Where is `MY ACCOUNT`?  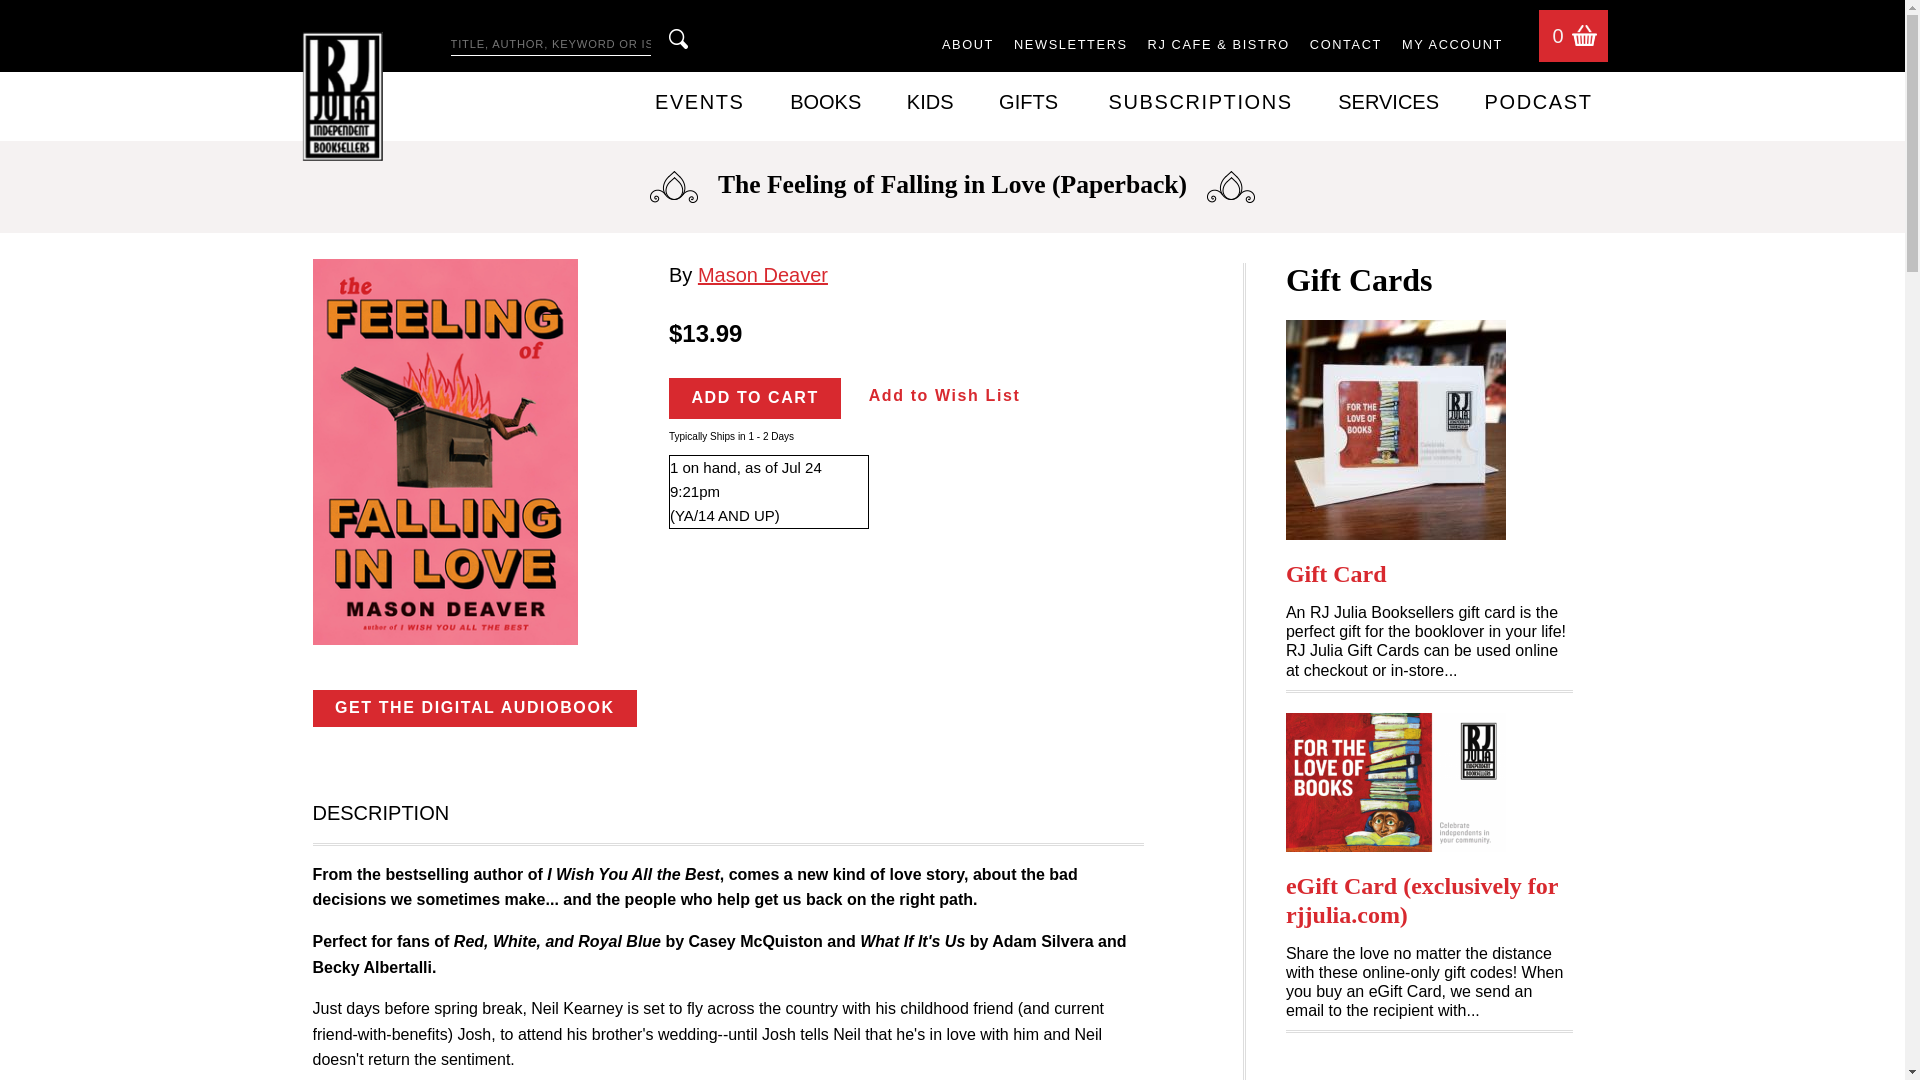
MY ACCOUNT is located at coordinates (1452, 46).